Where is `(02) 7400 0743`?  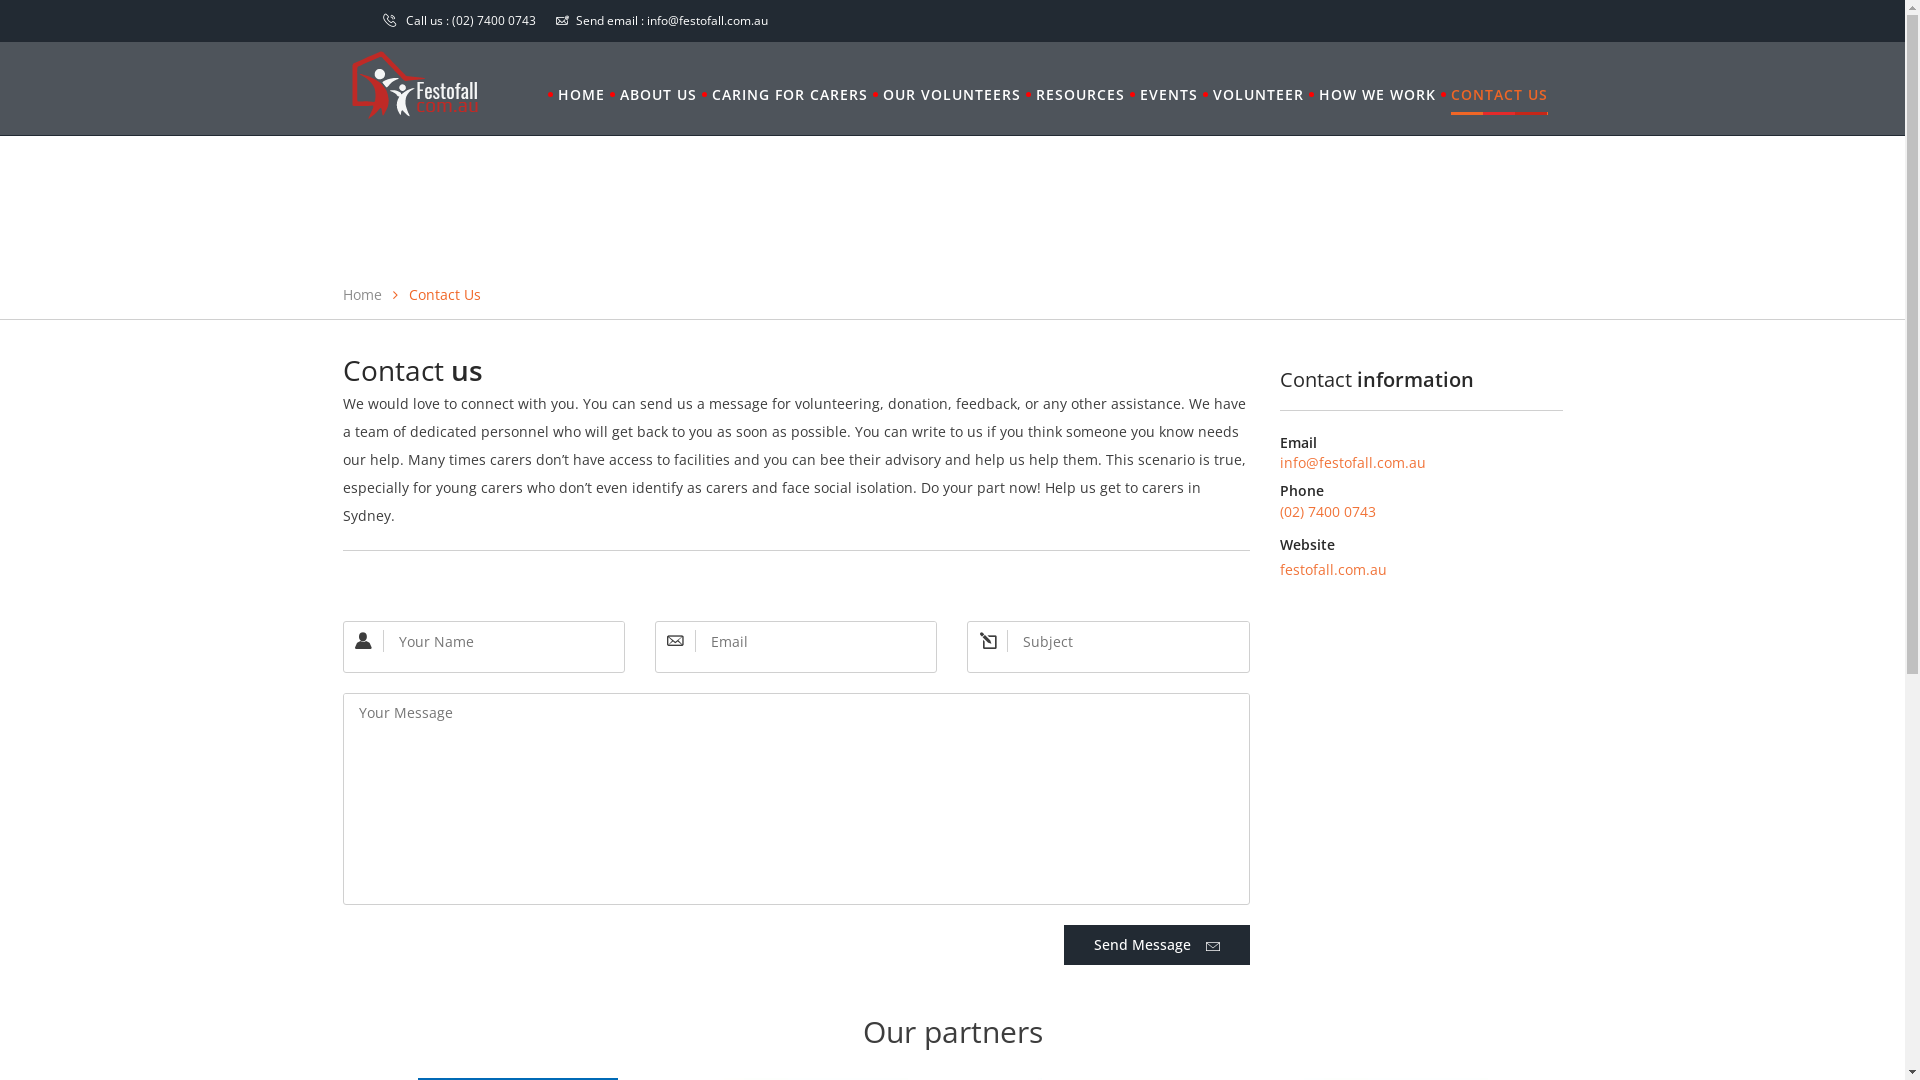 (02) 7400 0743 is located at coordinates (494, 20).